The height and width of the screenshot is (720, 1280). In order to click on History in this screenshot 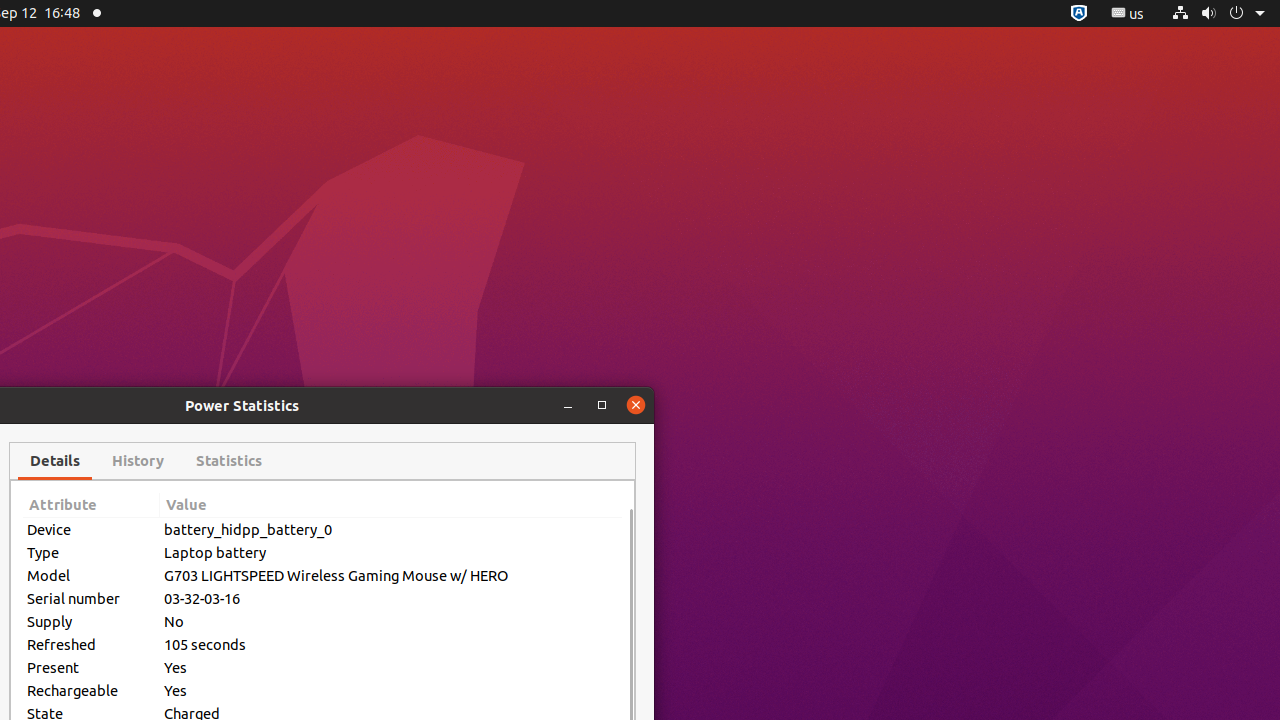, I will do `click(138, 461)`.